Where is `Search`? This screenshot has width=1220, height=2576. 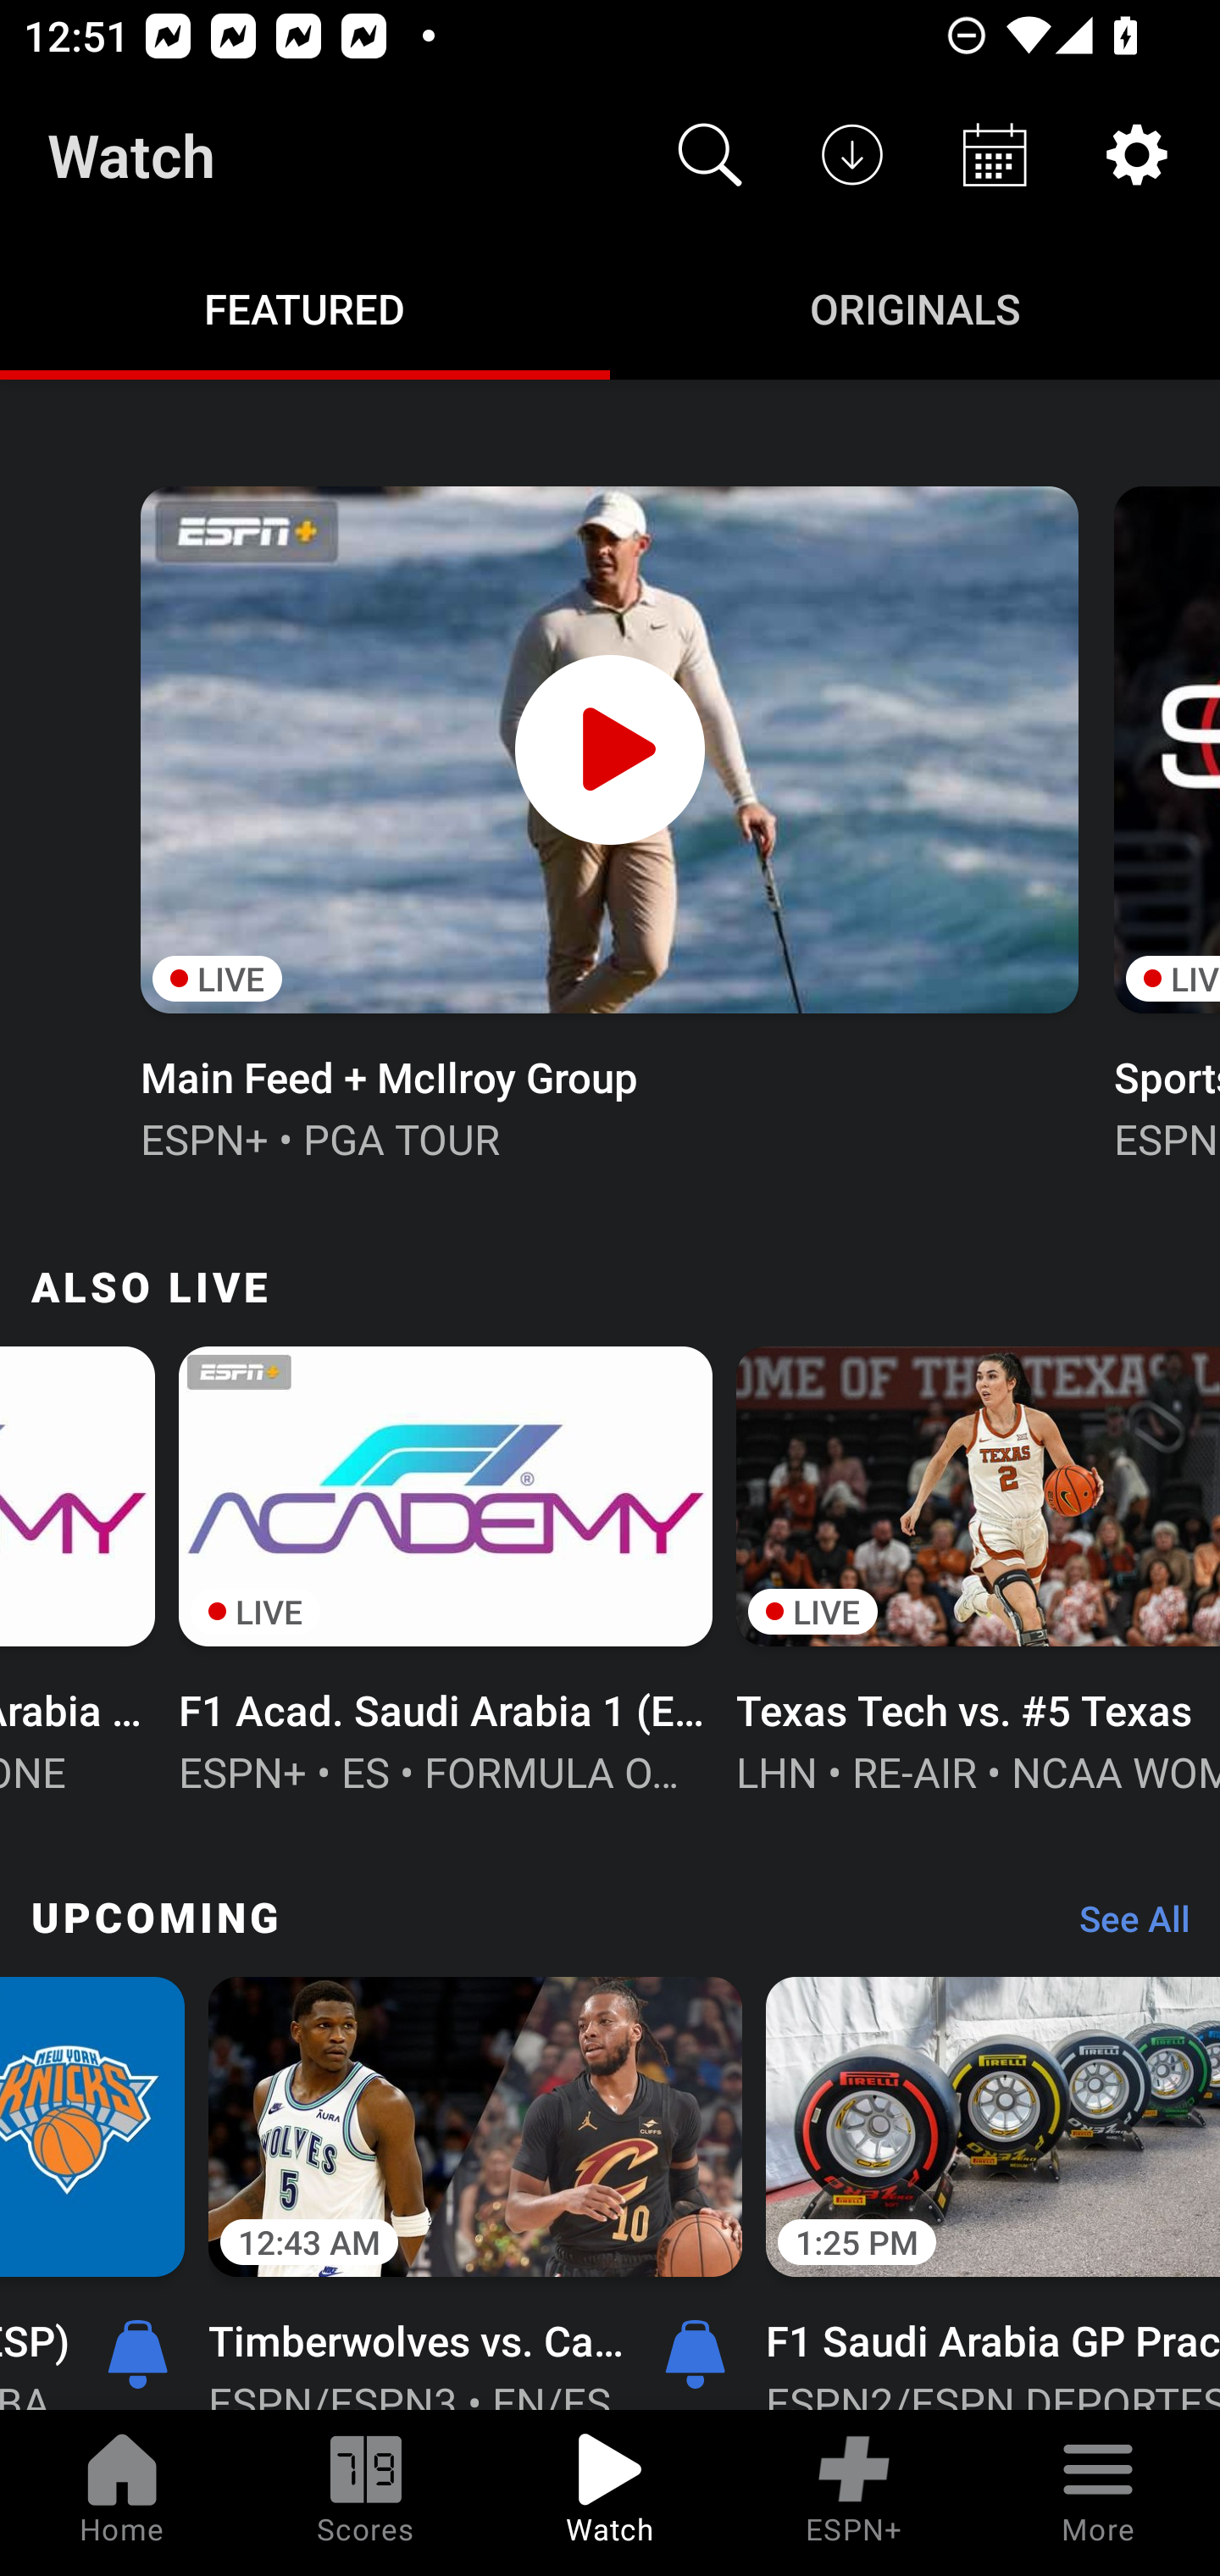 Search is located at coordinates (710, 154).